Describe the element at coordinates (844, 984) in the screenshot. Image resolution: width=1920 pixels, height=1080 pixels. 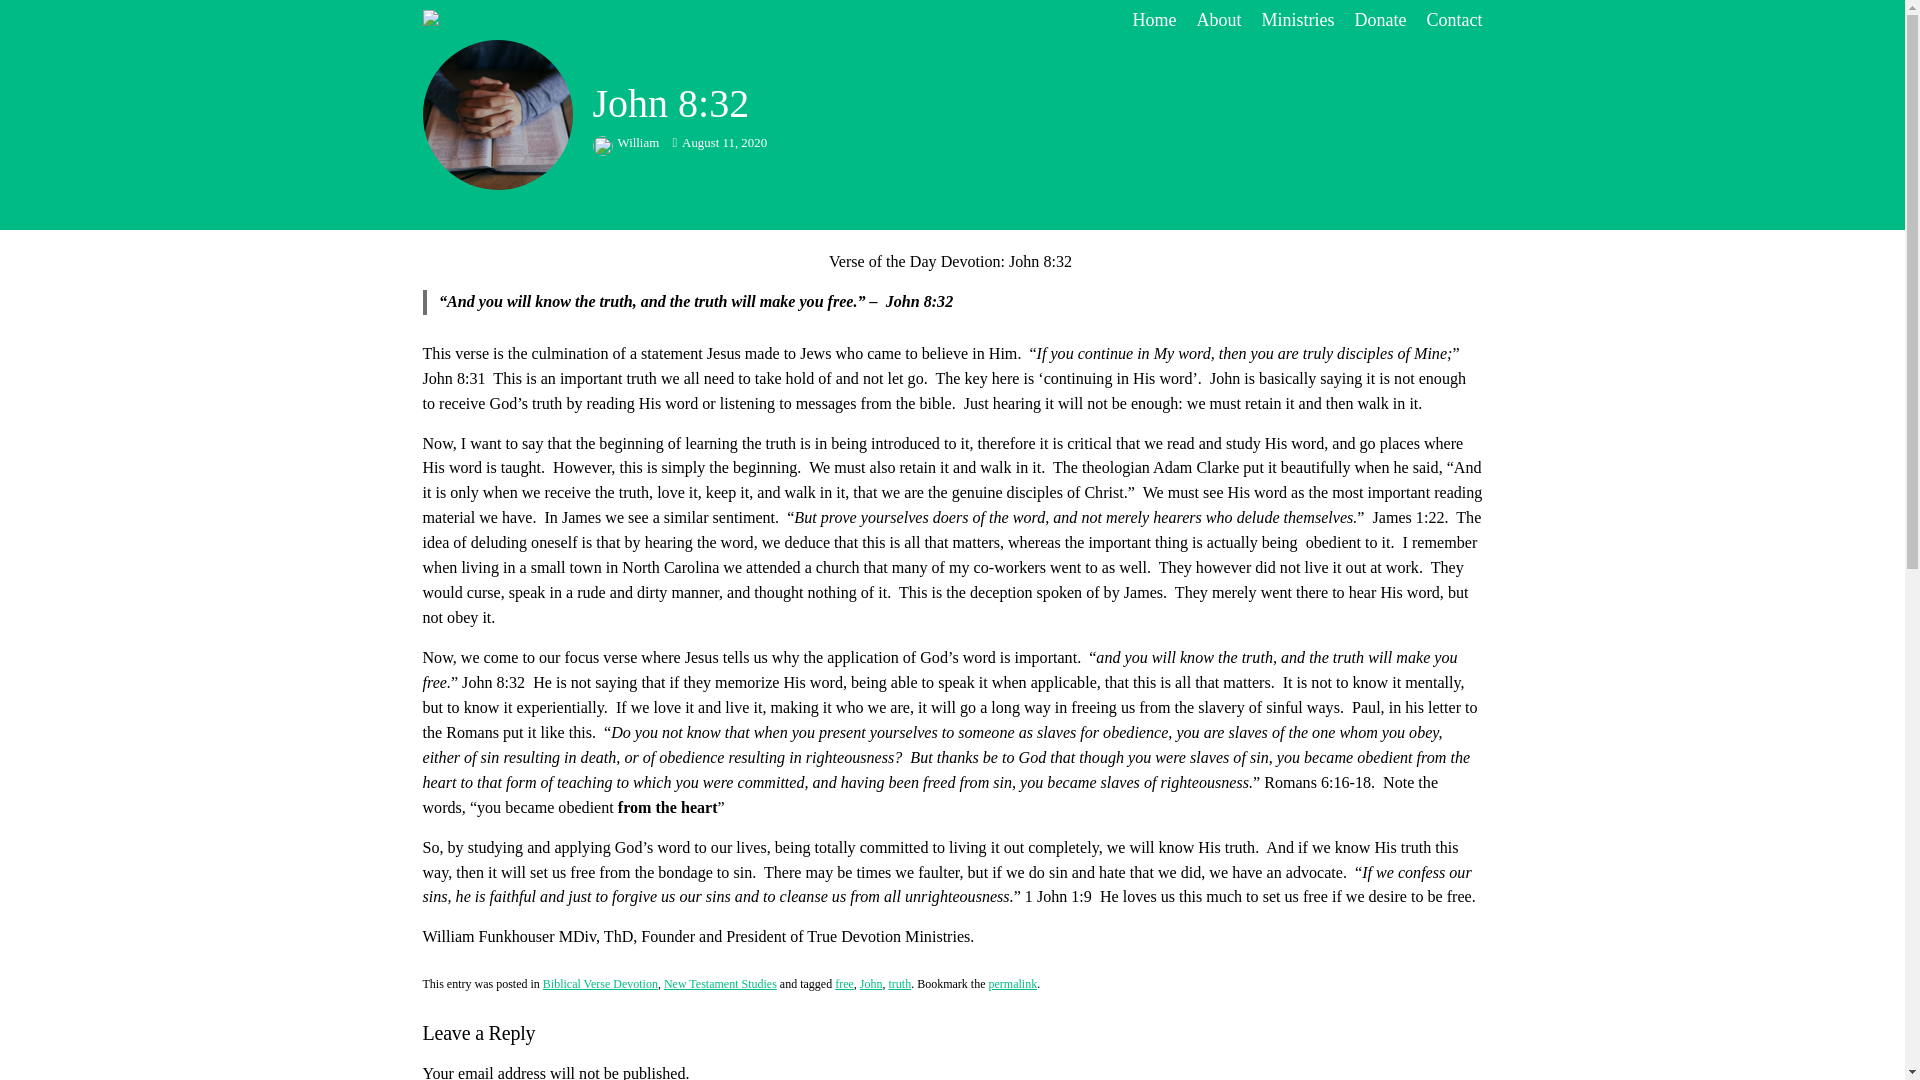
I see `free` at that location.